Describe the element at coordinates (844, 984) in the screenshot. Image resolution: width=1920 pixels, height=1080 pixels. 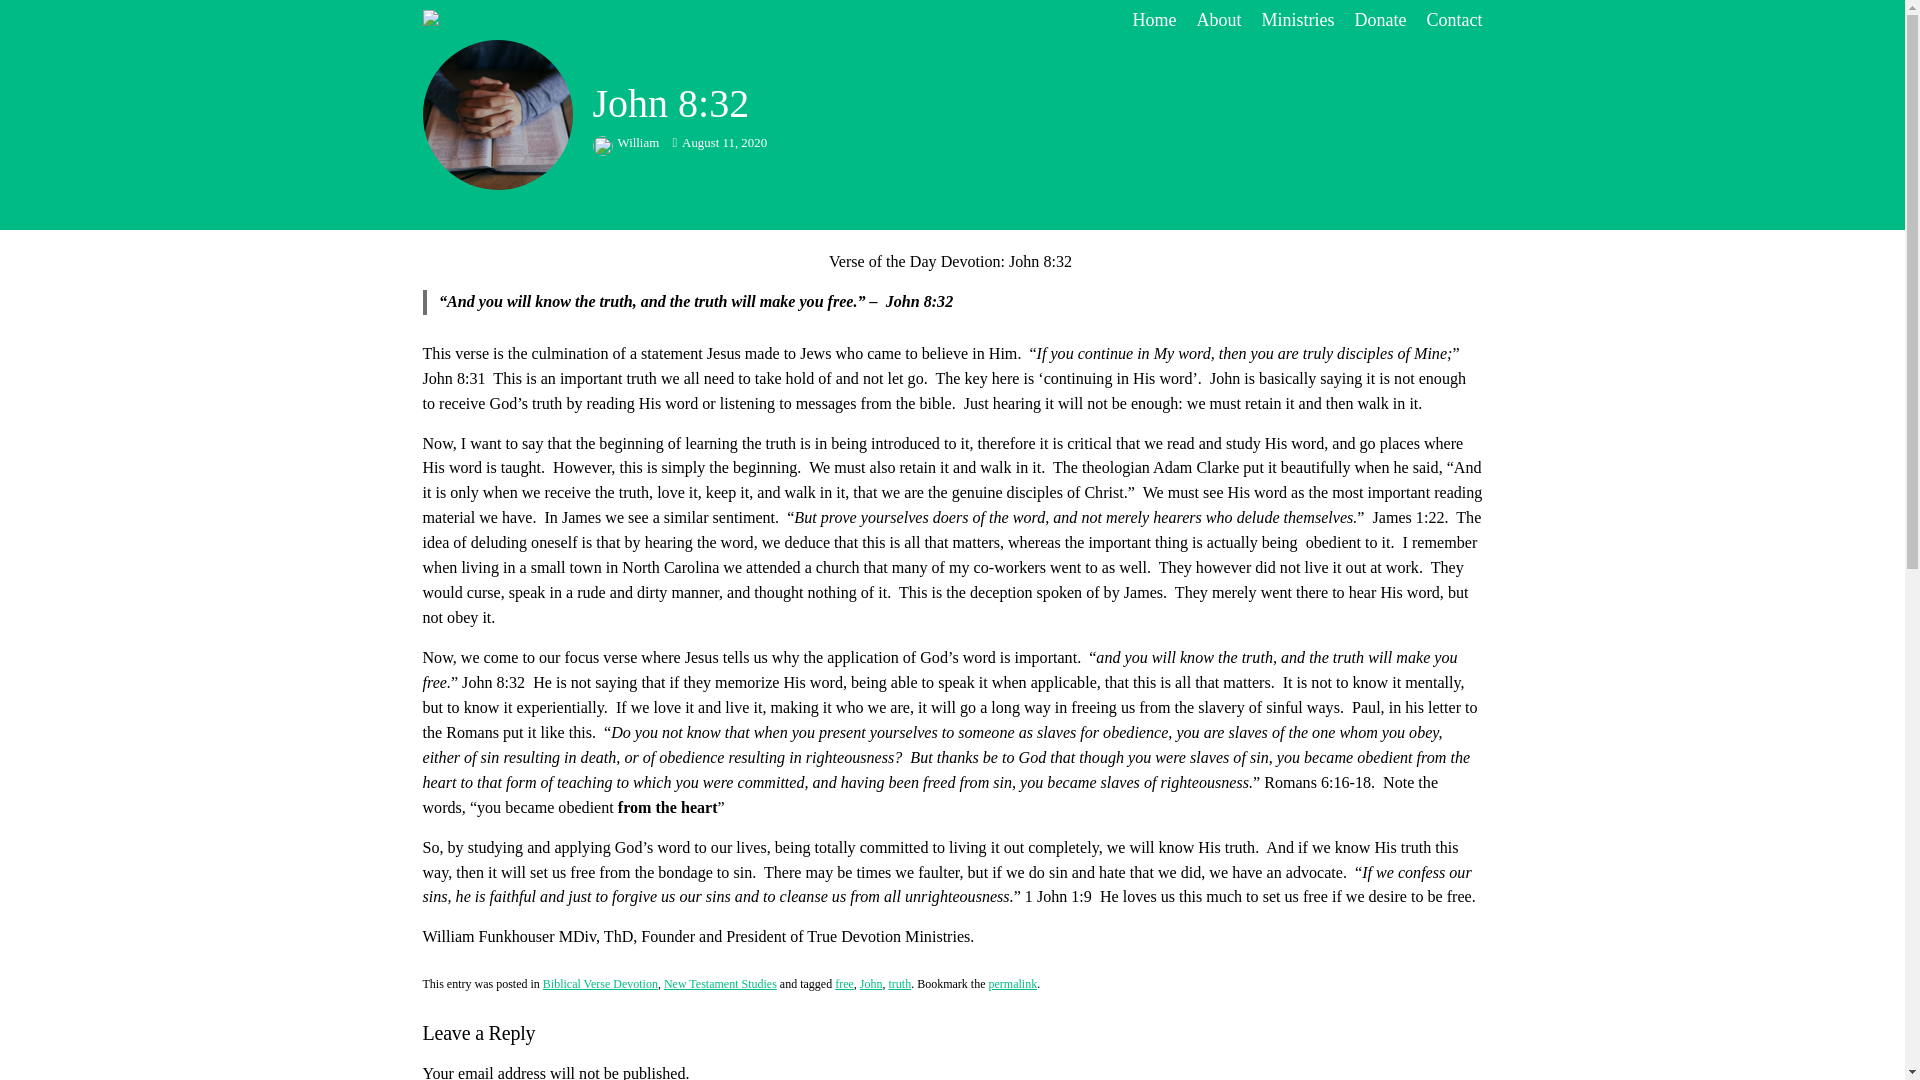
I see `free` at that location.